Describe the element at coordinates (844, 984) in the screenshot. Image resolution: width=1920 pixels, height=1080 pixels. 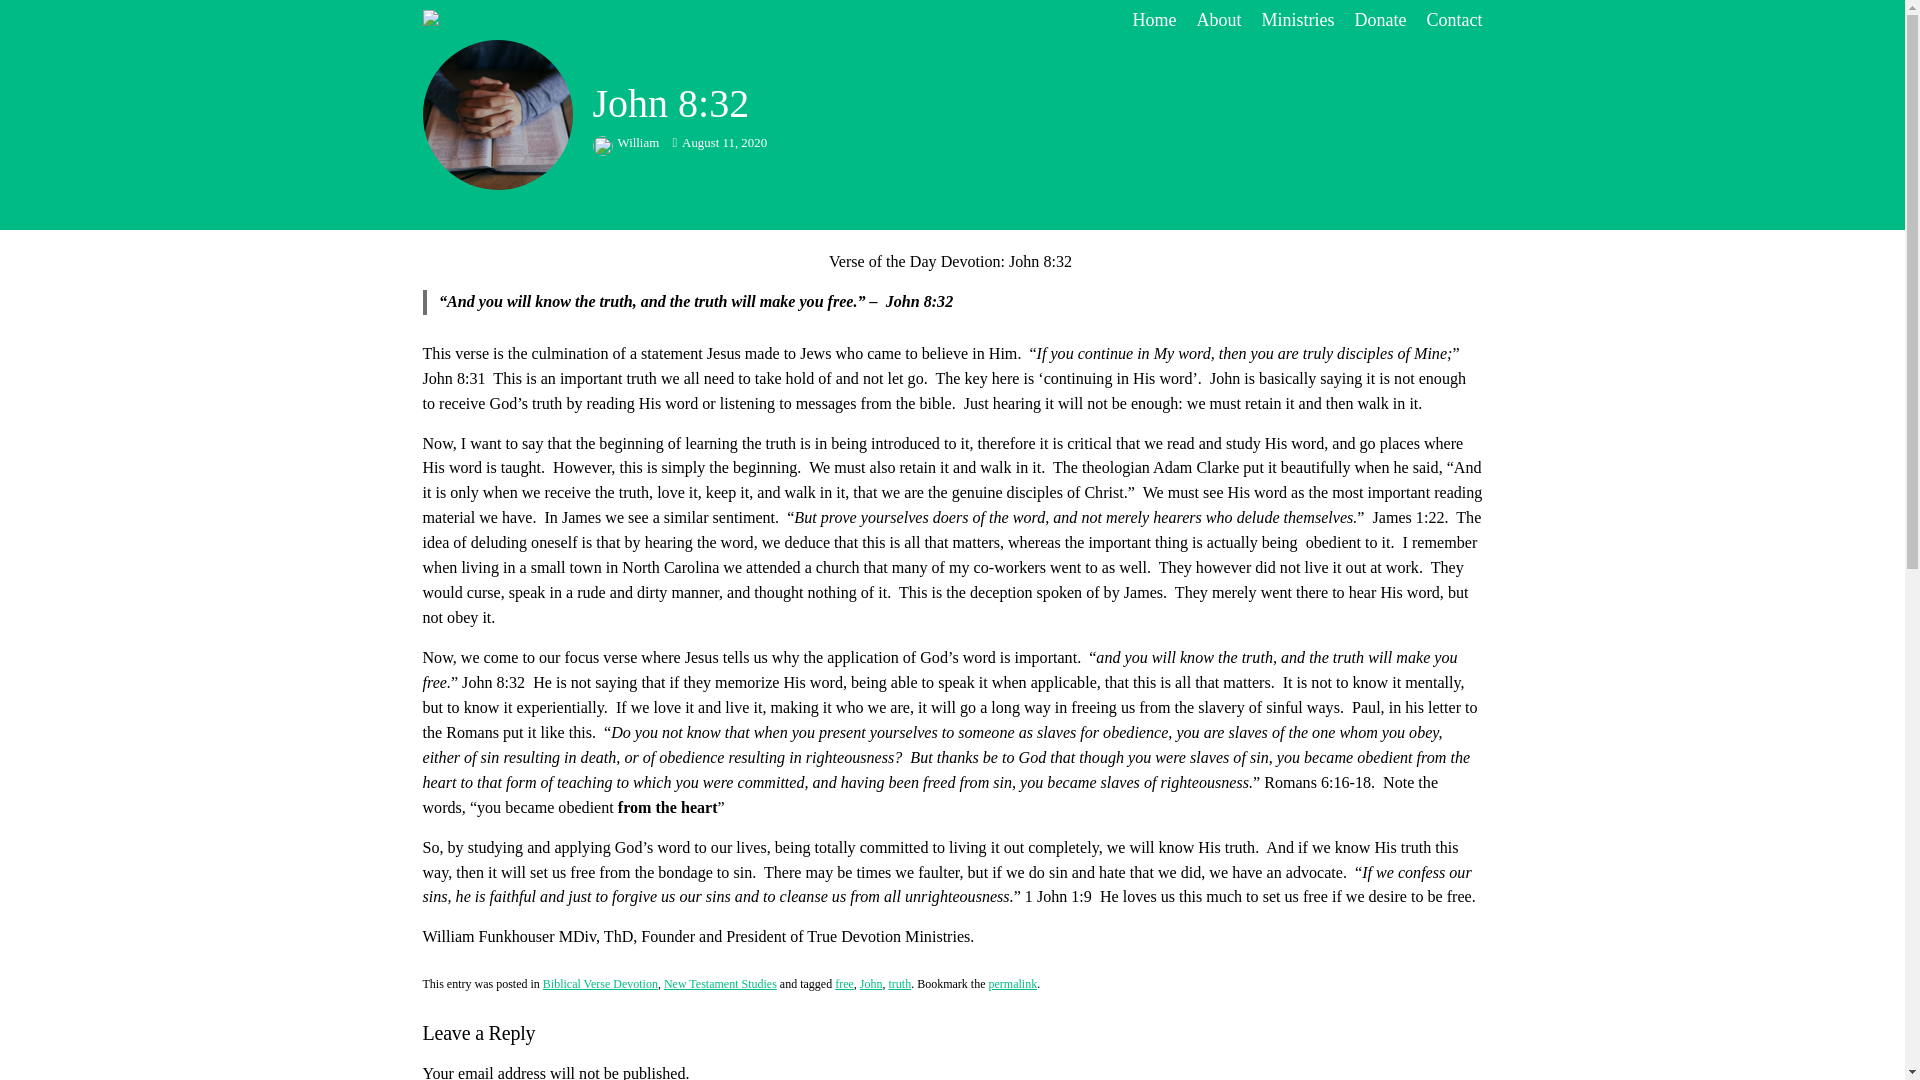
I see `free` at that location.